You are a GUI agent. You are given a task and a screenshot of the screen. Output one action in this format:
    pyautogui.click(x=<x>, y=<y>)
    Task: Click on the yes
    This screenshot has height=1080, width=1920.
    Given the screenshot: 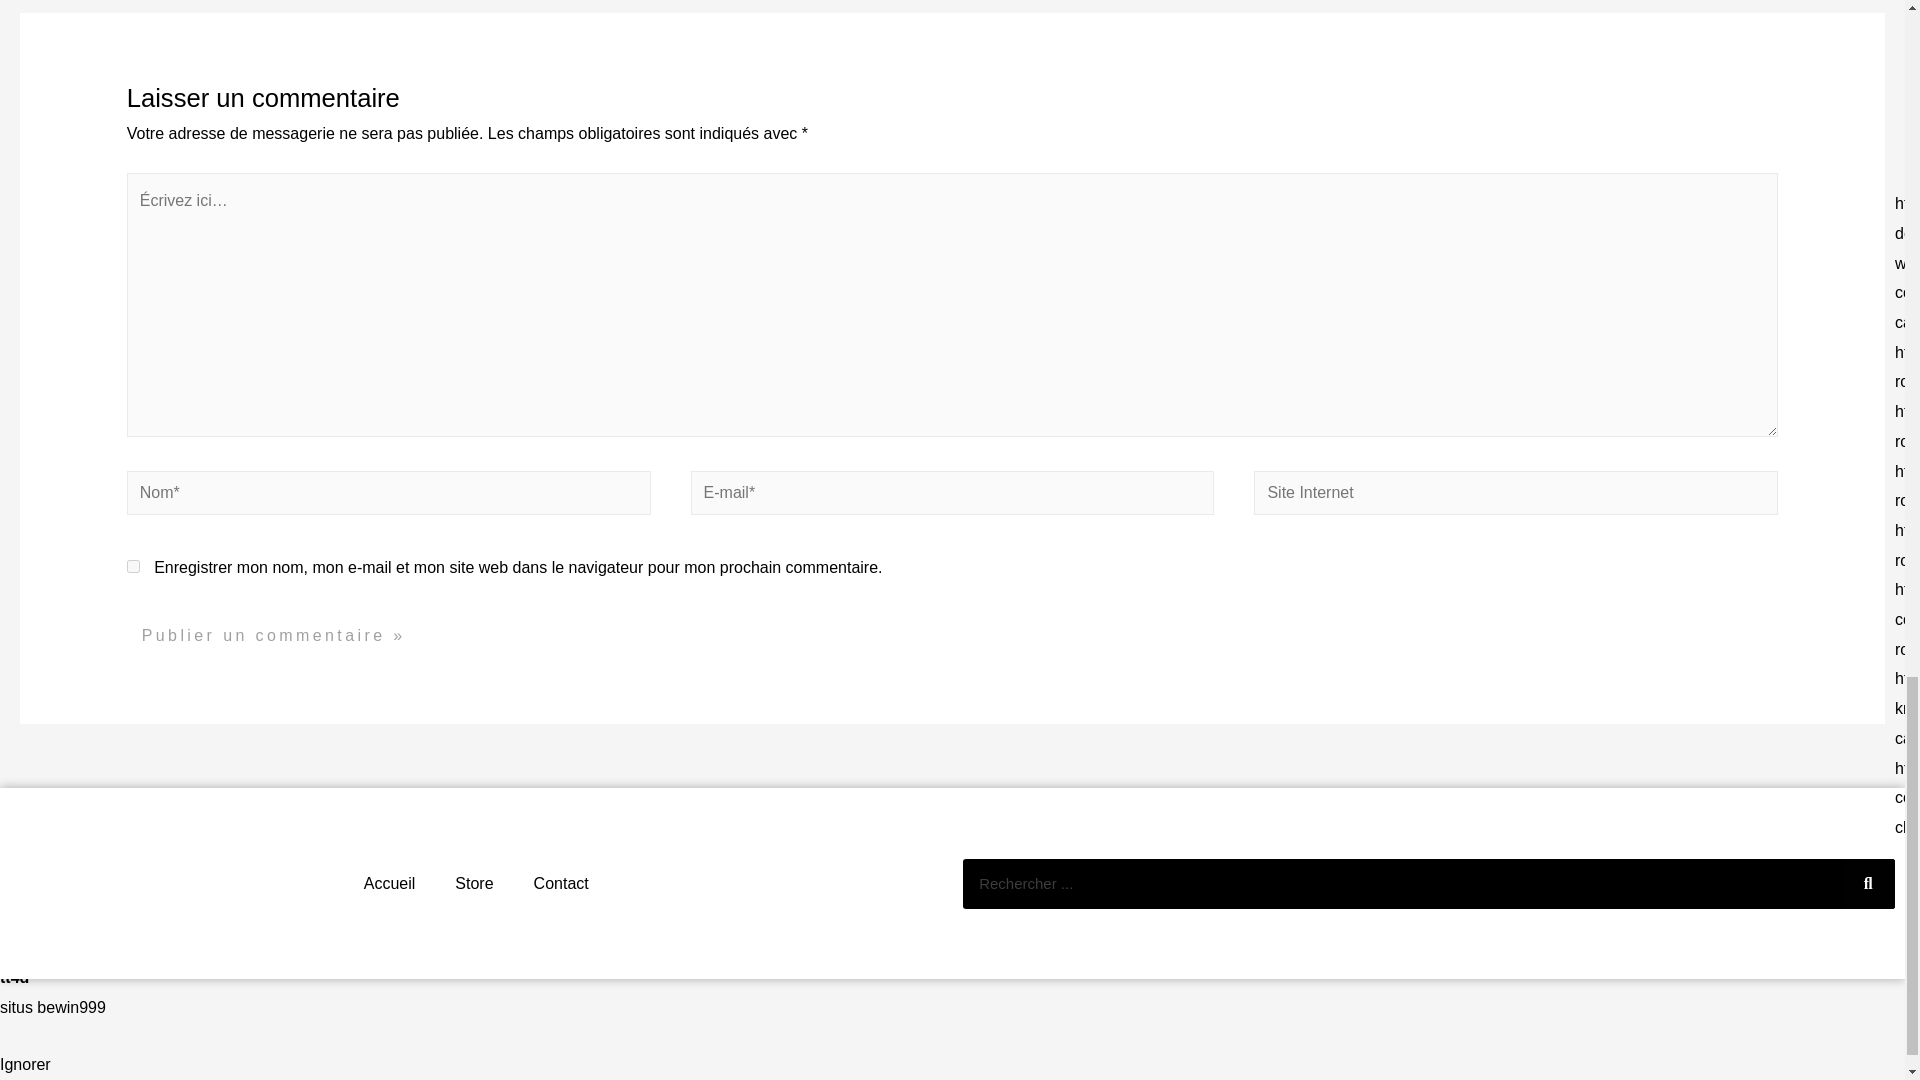 What is the action you would take?
    pyautogui.click(x=133, y=566)
    